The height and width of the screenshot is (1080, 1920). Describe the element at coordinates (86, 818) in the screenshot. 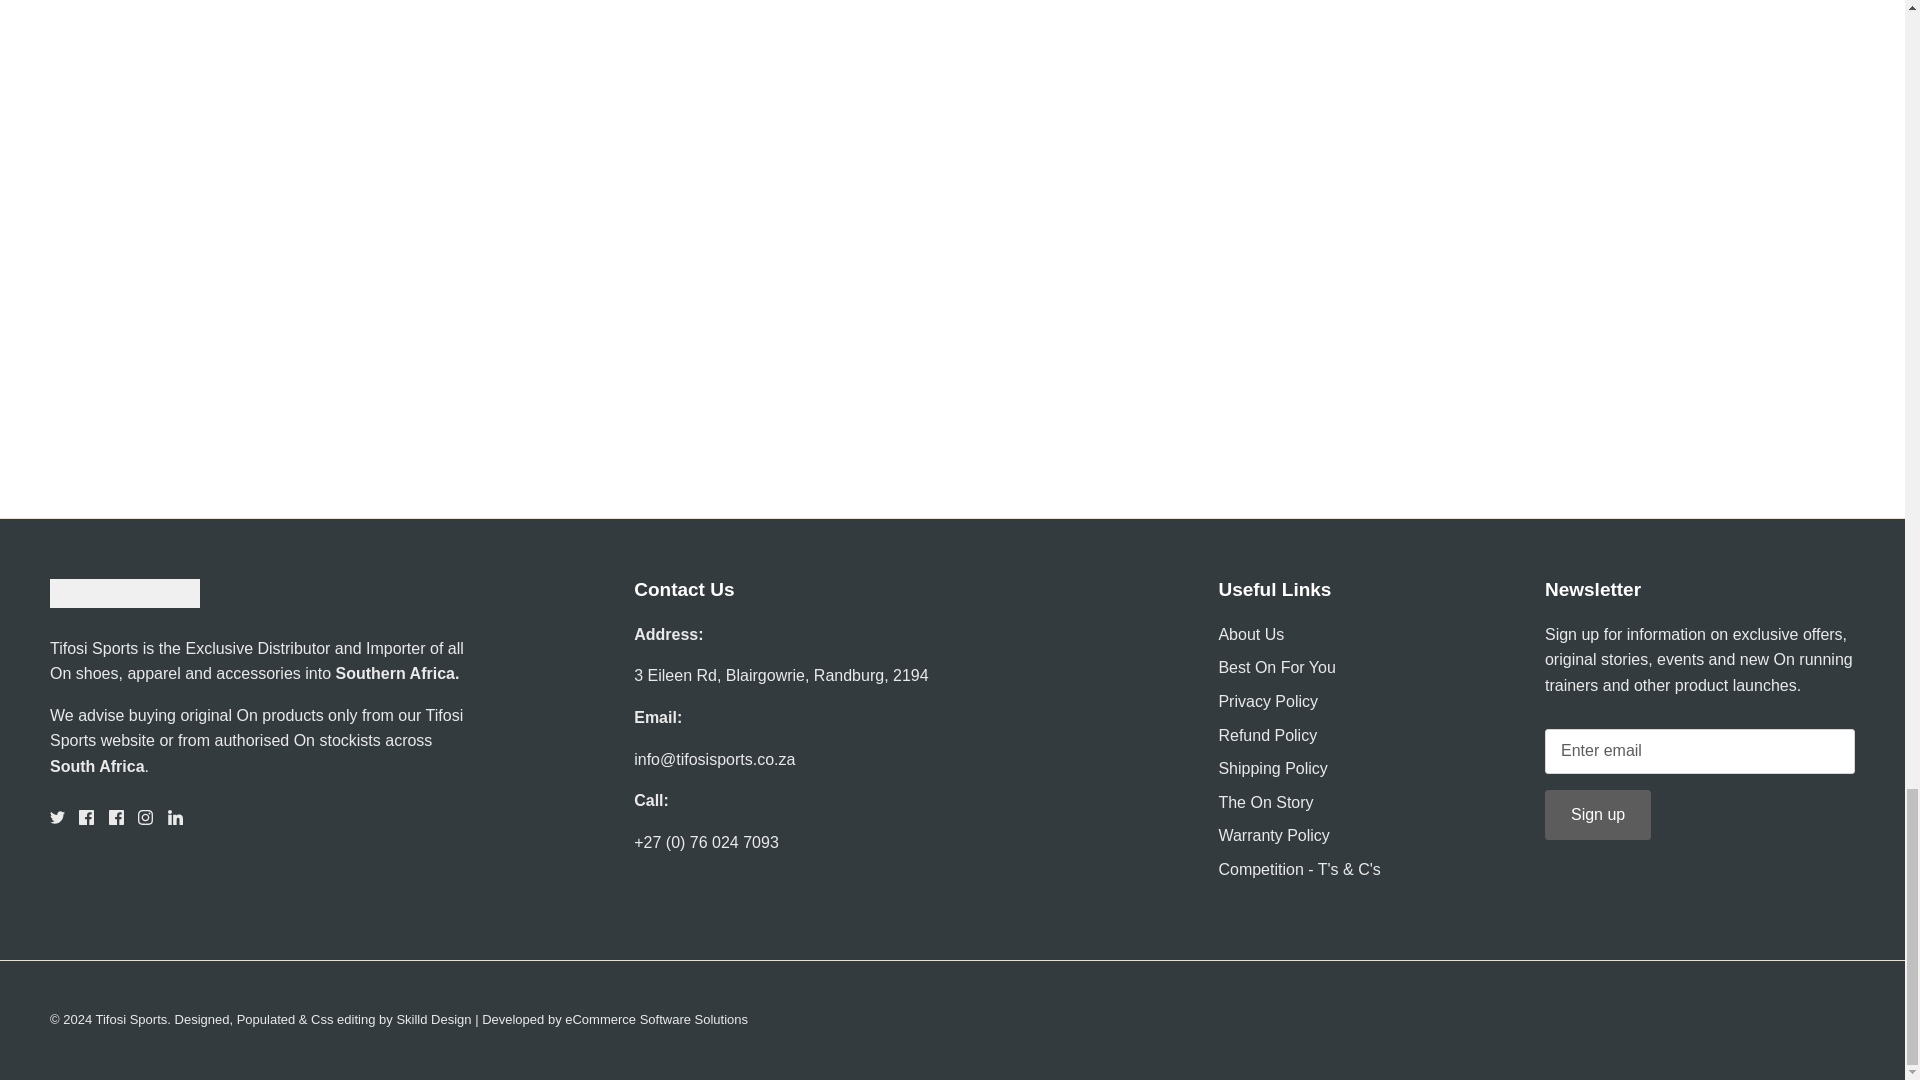

I see `Facebook` at that location.